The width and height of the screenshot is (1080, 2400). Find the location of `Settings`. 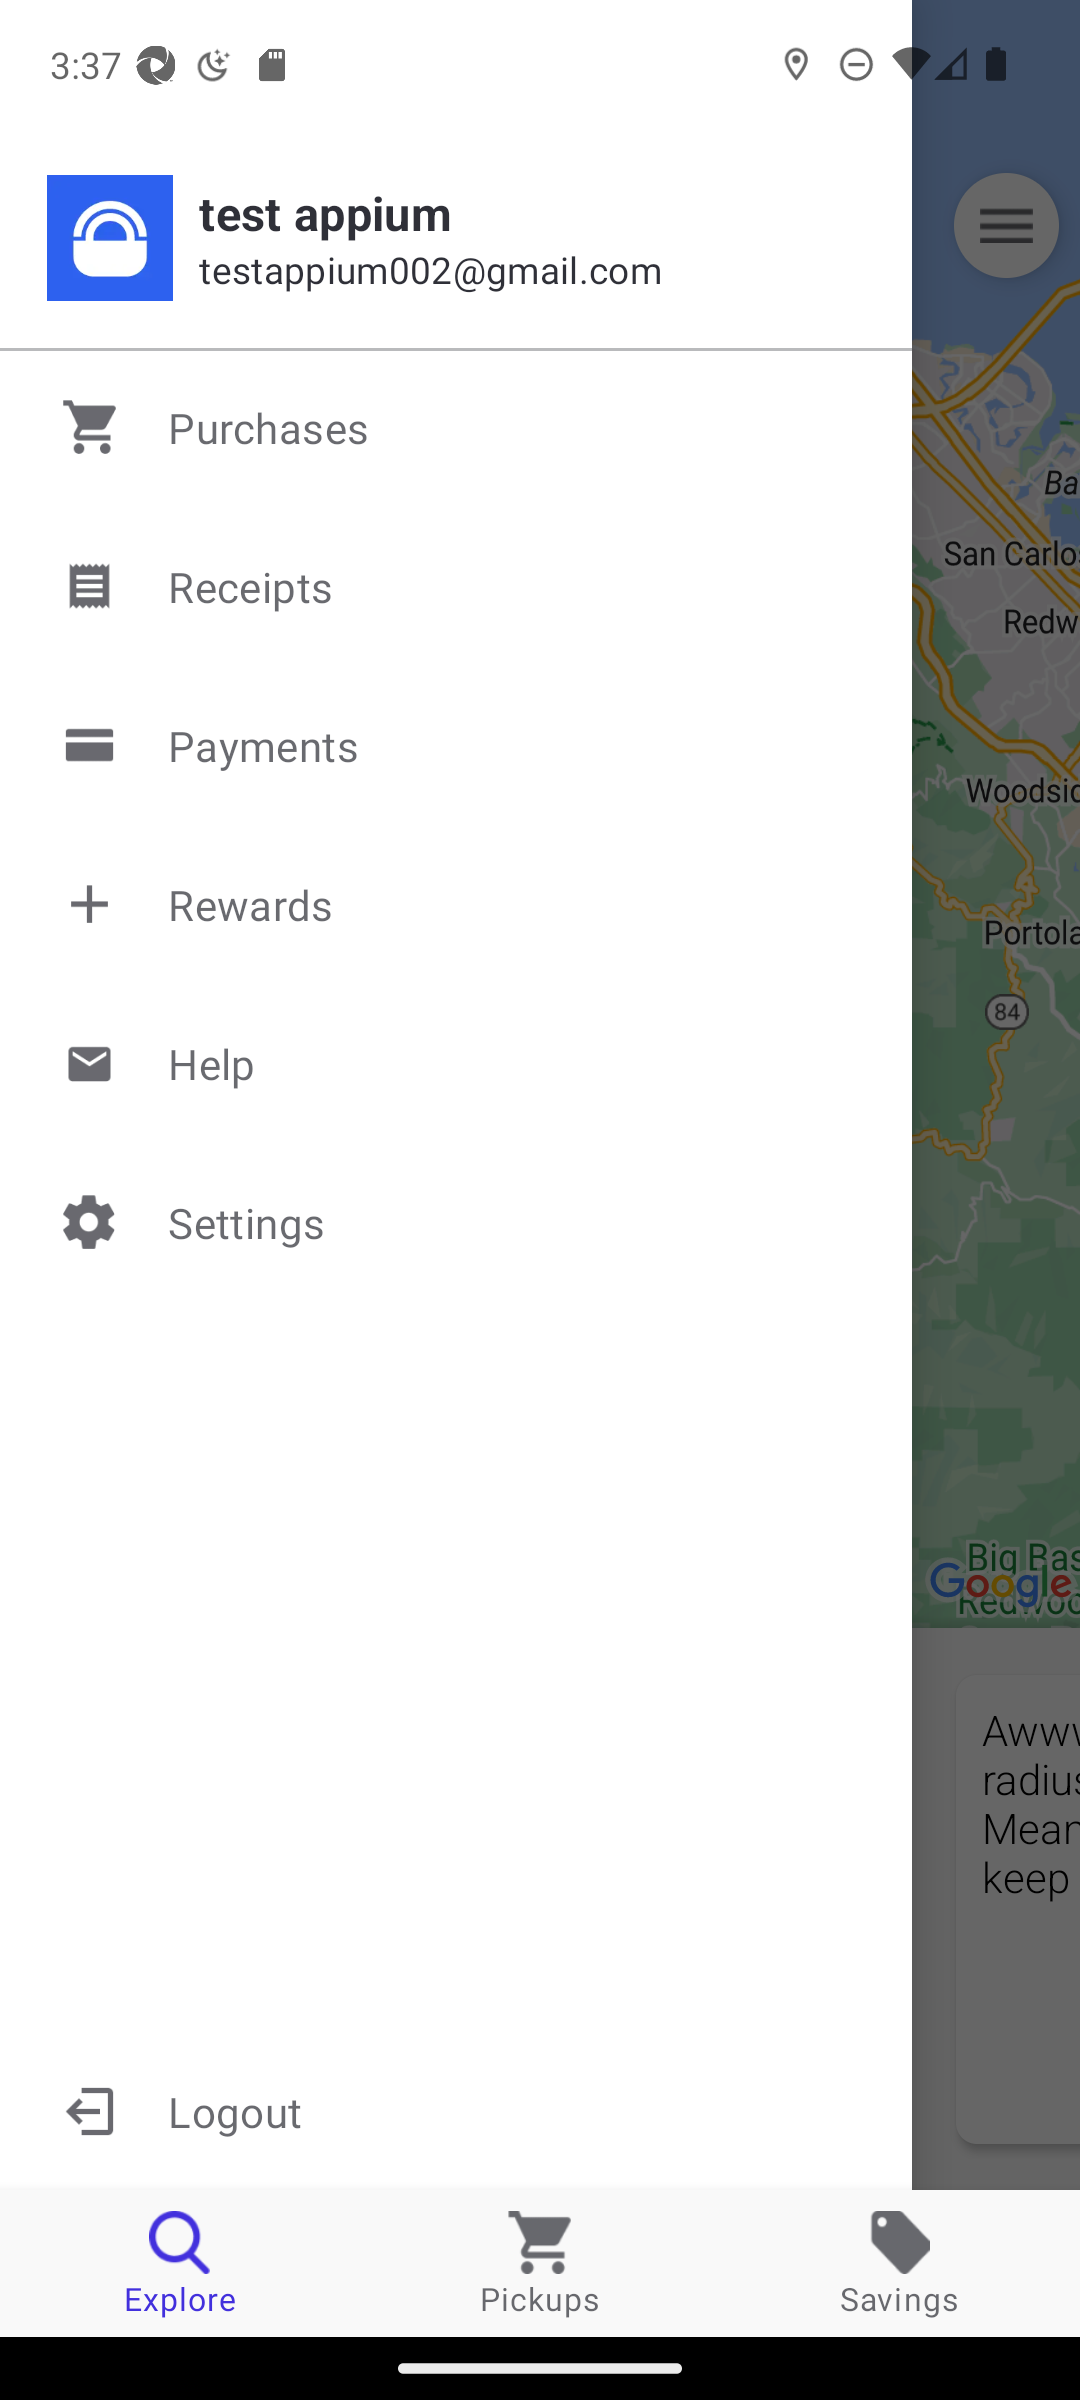

Settings is located at coordinates (458, 1221).